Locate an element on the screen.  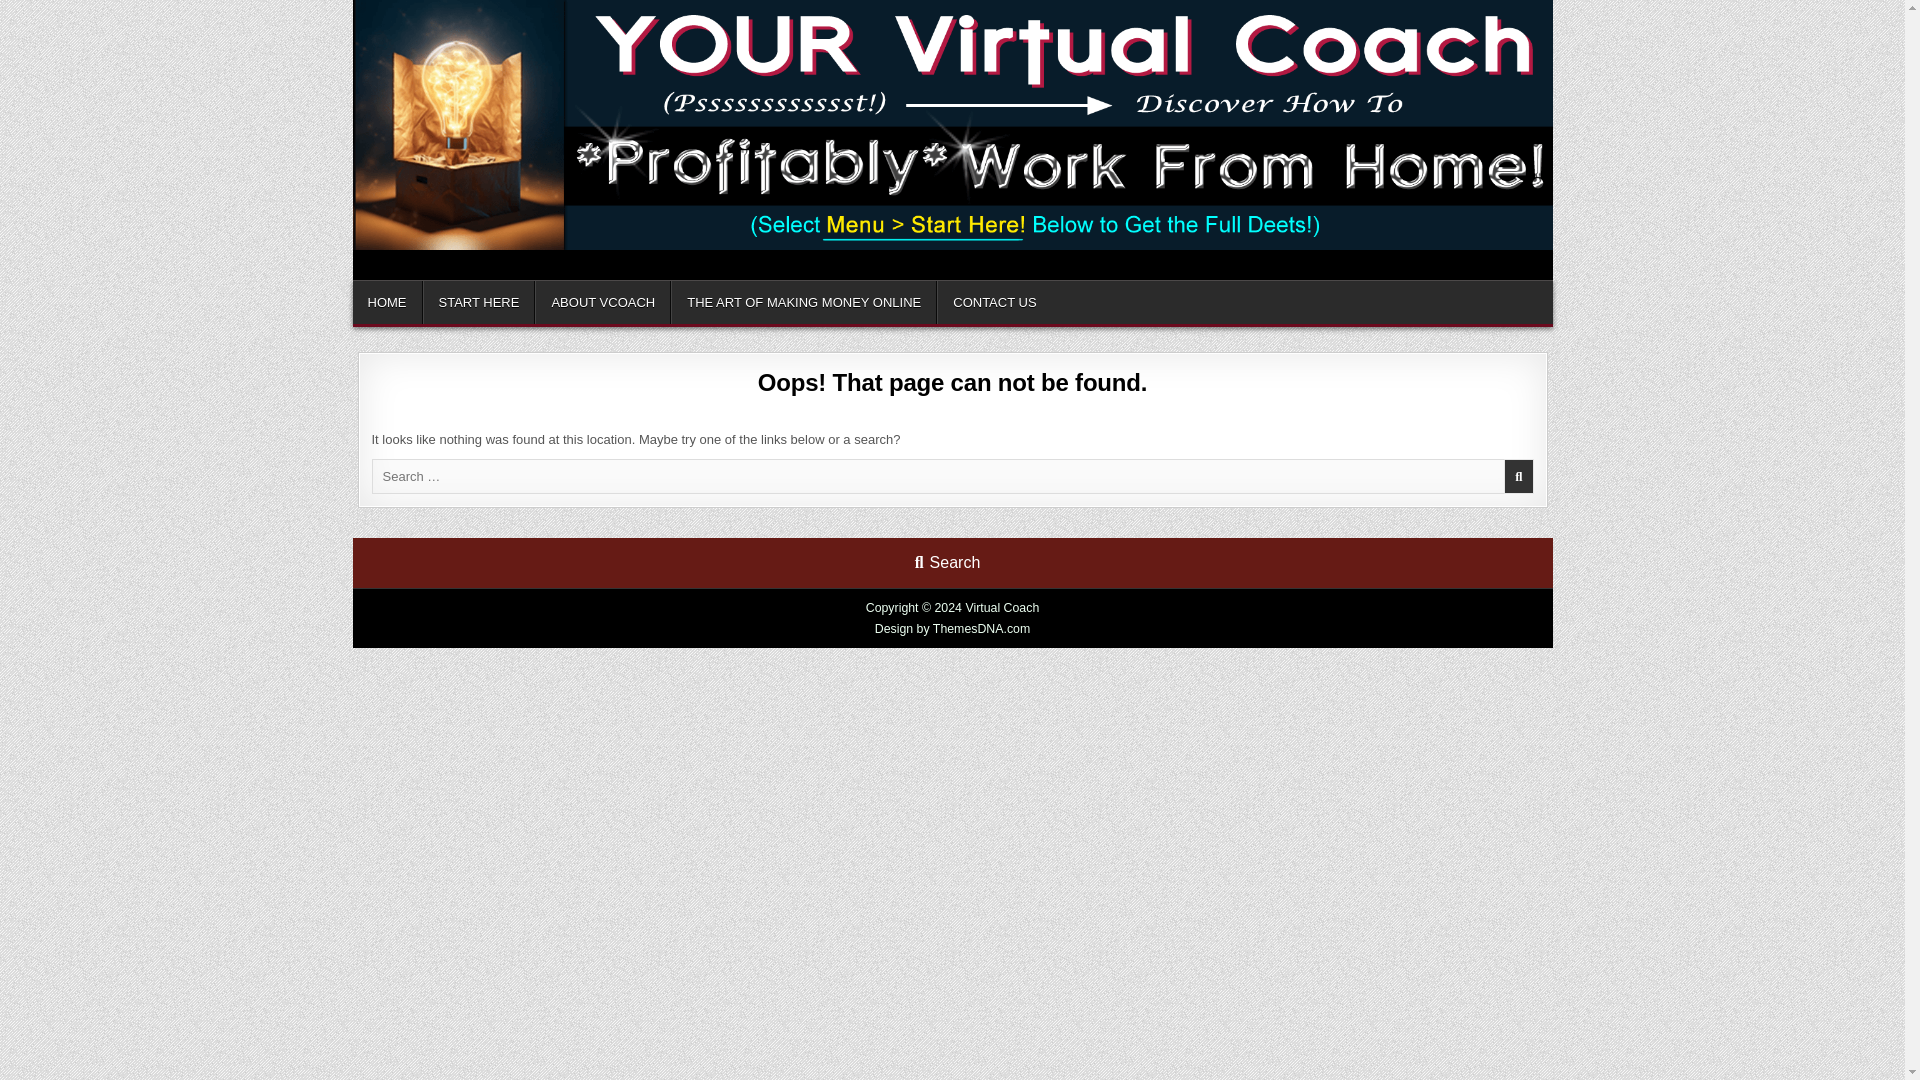
Design by ThemesDNA.com is located at coordinates (953, 629).